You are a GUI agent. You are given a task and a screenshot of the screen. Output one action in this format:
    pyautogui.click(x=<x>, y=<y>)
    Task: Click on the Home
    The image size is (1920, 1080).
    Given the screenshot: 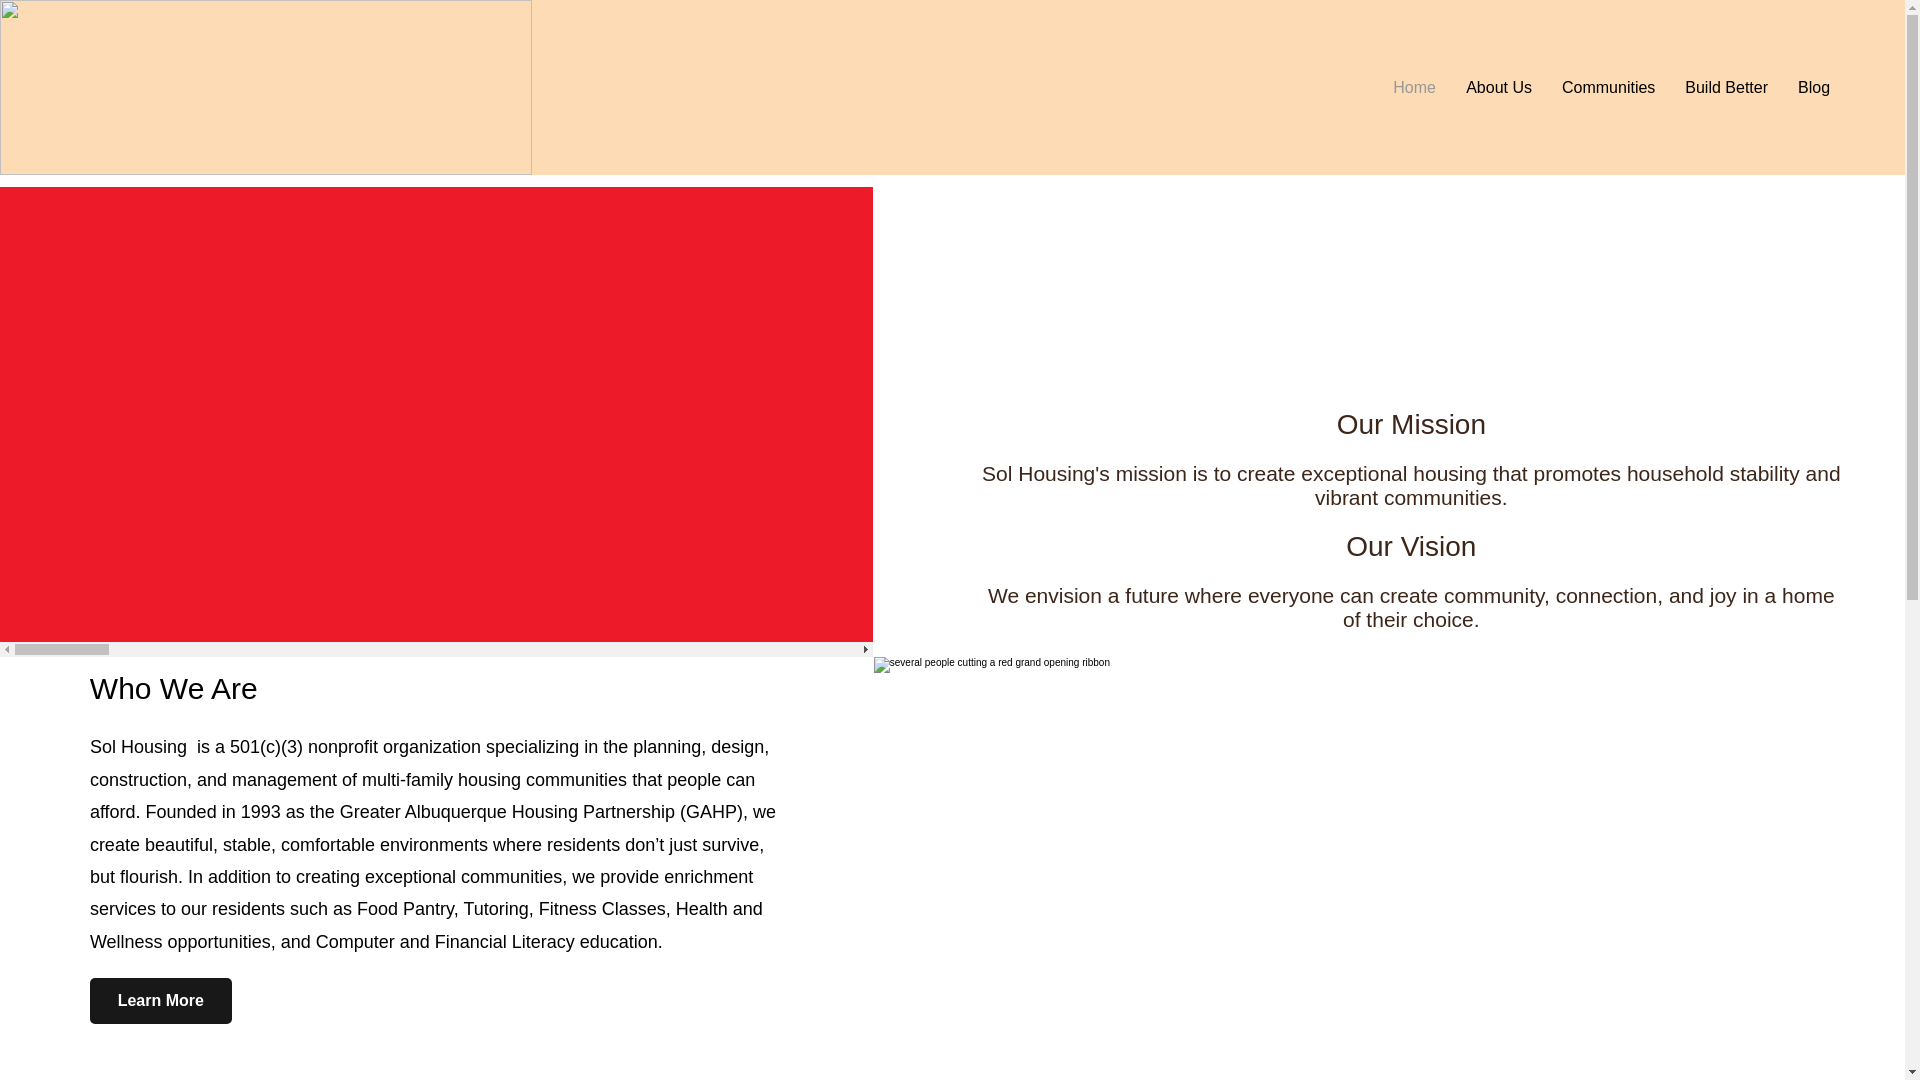 What is the action you would take?
    pyautogui.click(x=1414, y=87)
    